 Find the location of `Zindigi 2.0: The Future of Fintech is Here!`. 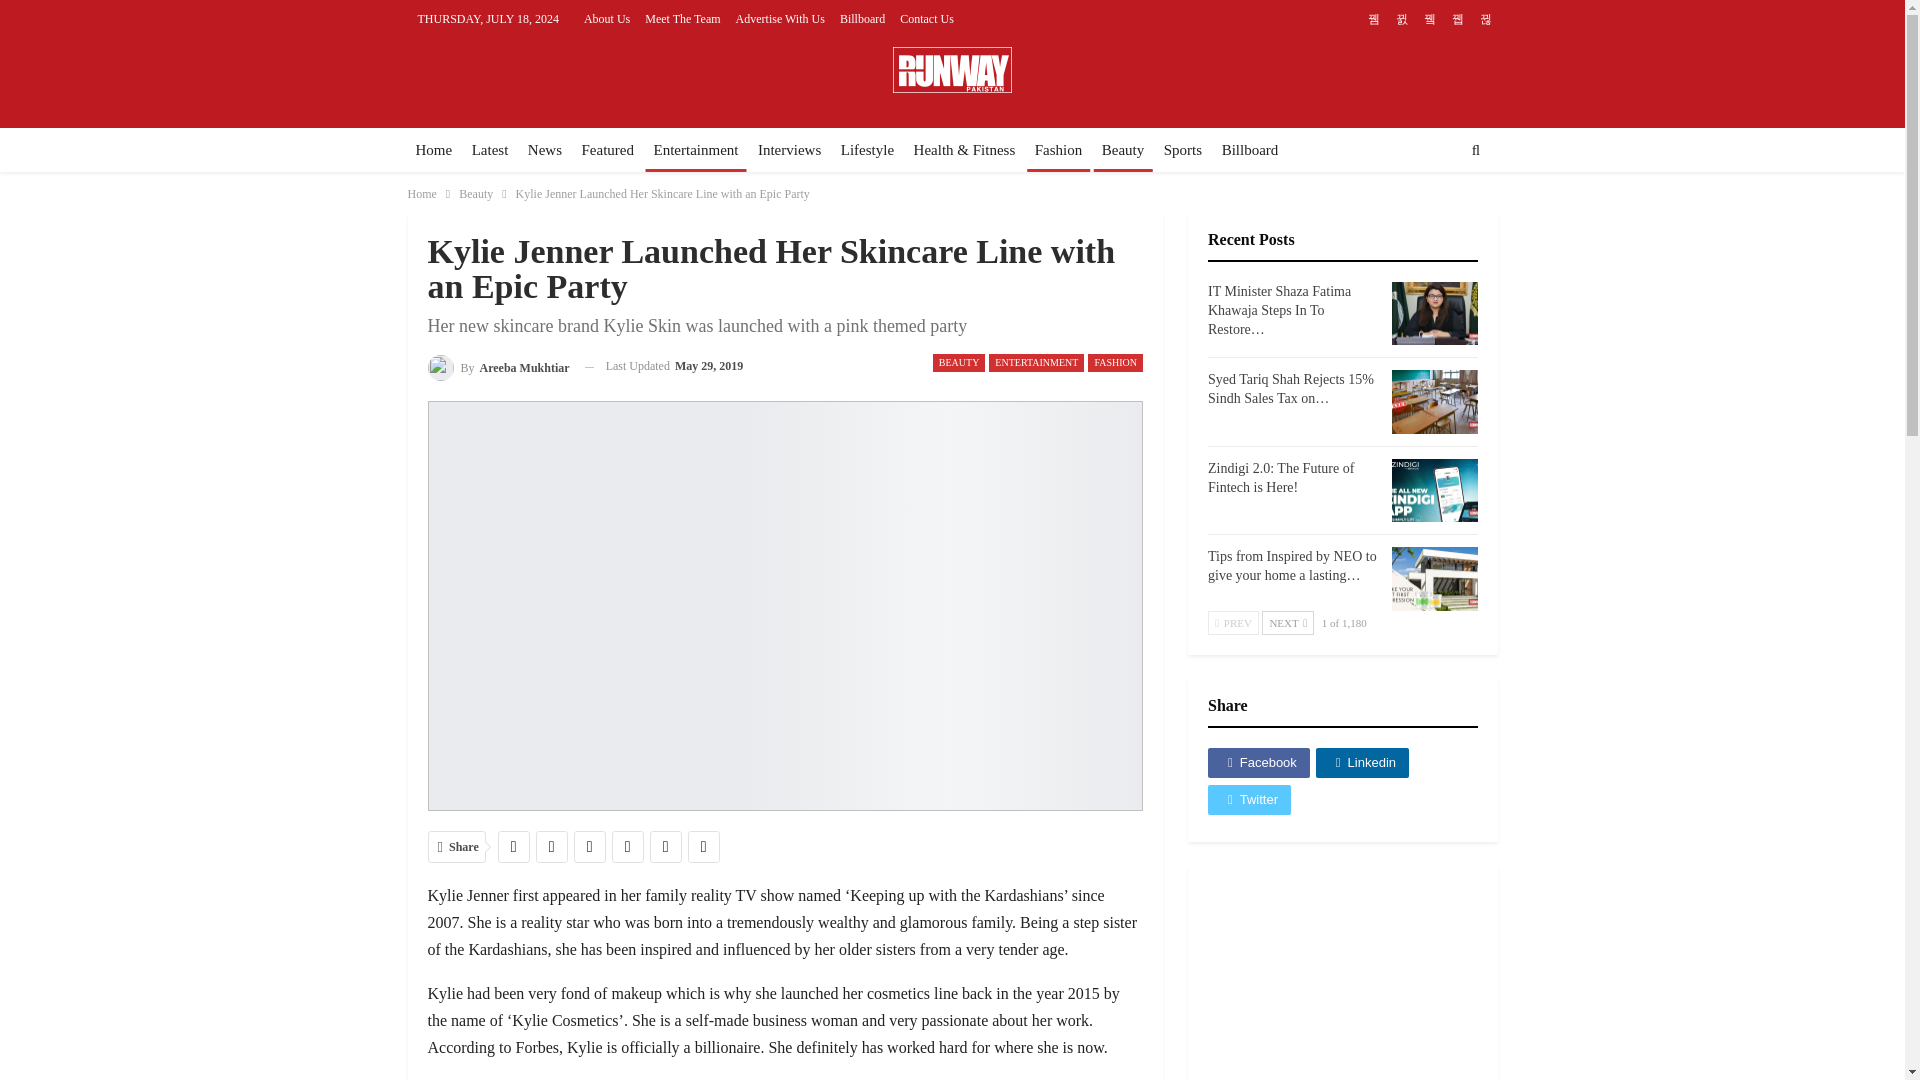

Zindigi 2.0: The Future of Fintech is Here! is located at coordinates (1280, 478).